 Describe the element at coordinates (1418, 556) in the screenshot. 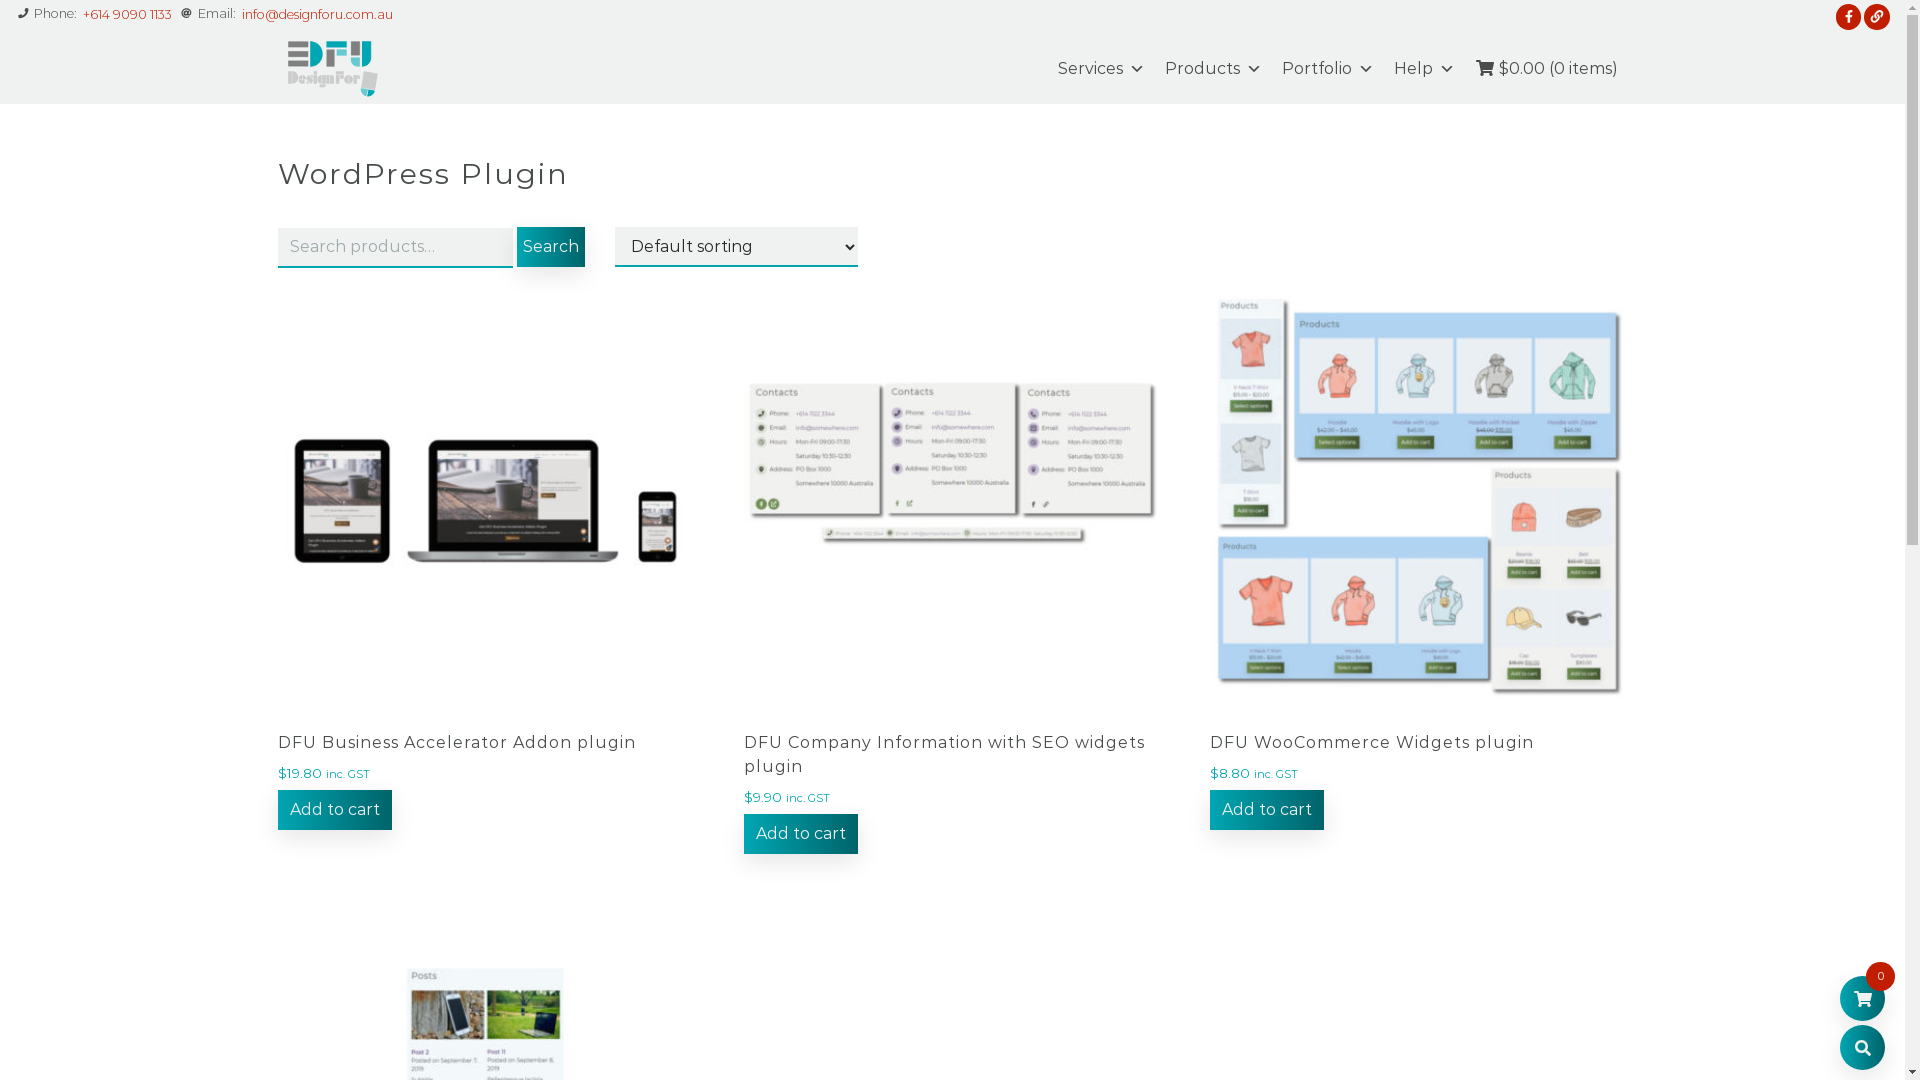

I see `DFU WooCommerce Widgets plugin
$8.80 inc. GST` at that location.